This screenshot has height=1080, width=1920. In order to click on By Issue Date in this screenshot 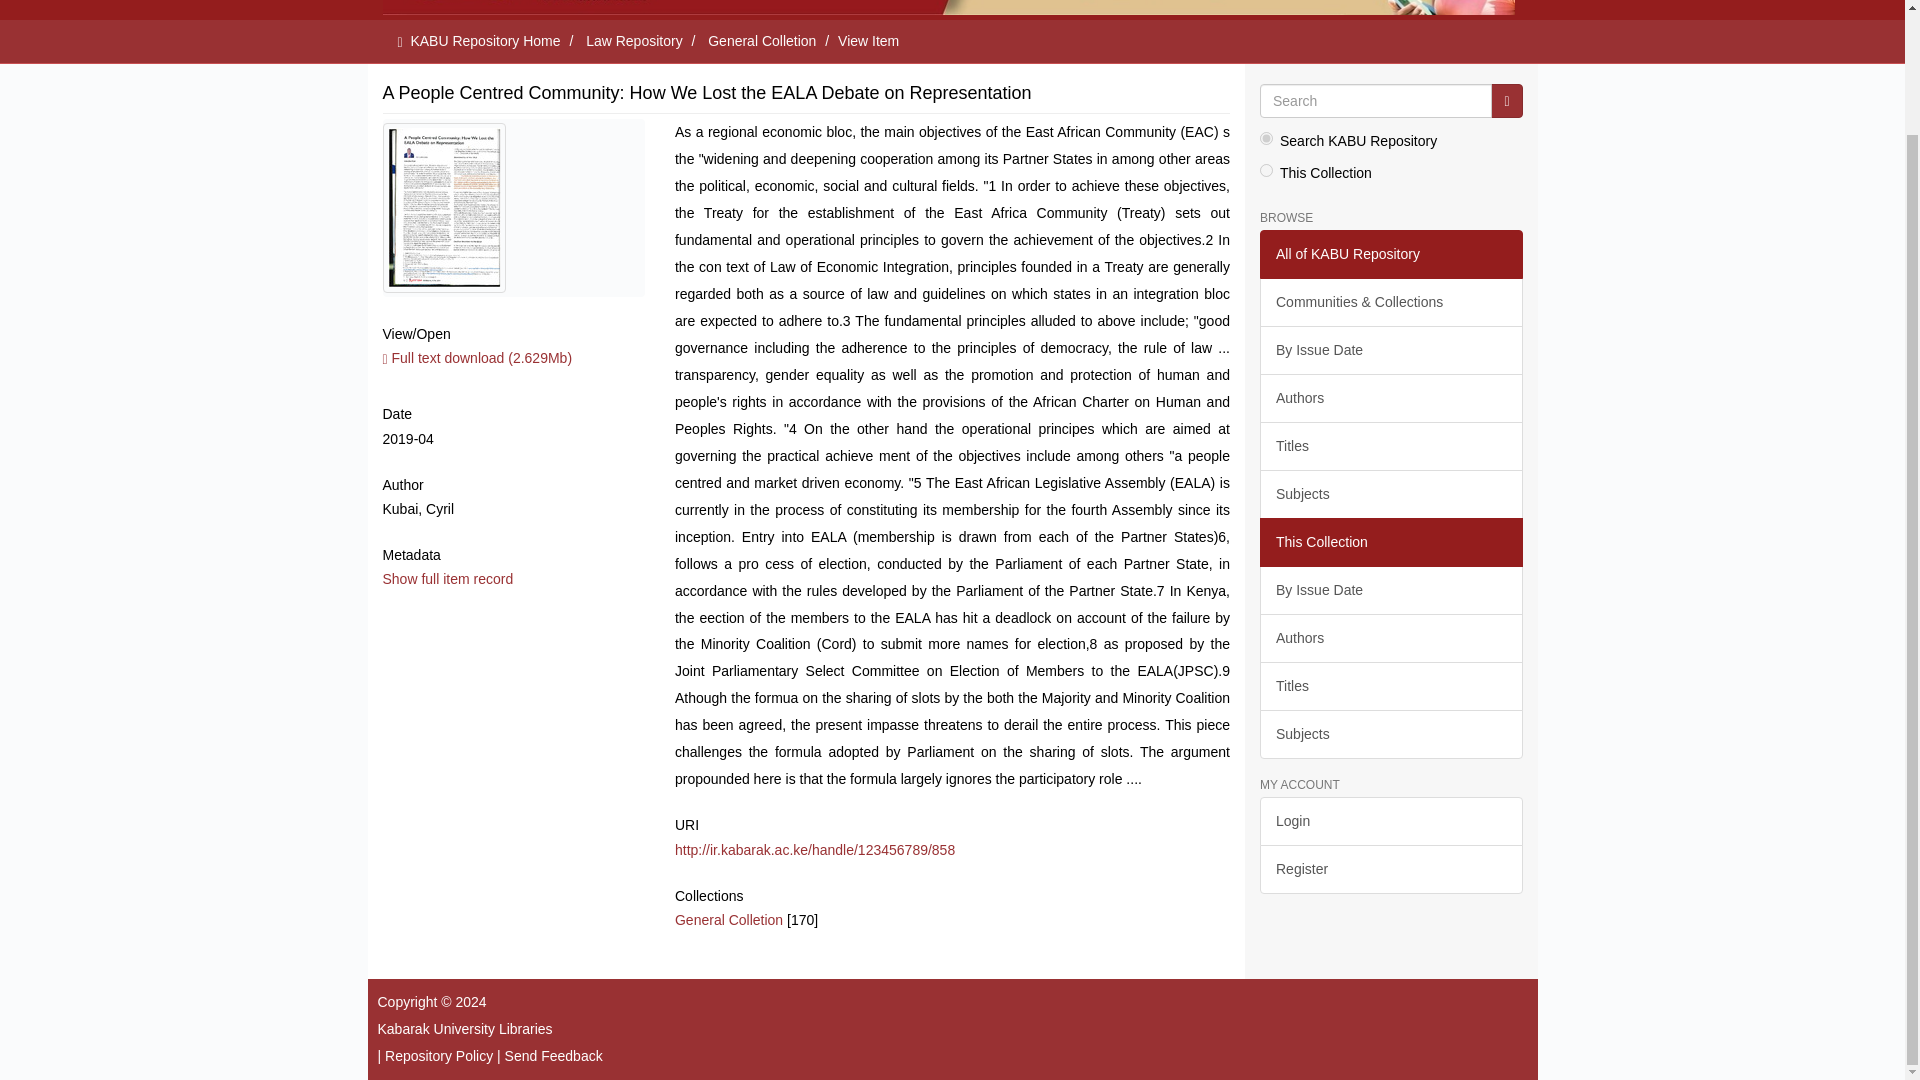, I will do `click(1390, 350)`.